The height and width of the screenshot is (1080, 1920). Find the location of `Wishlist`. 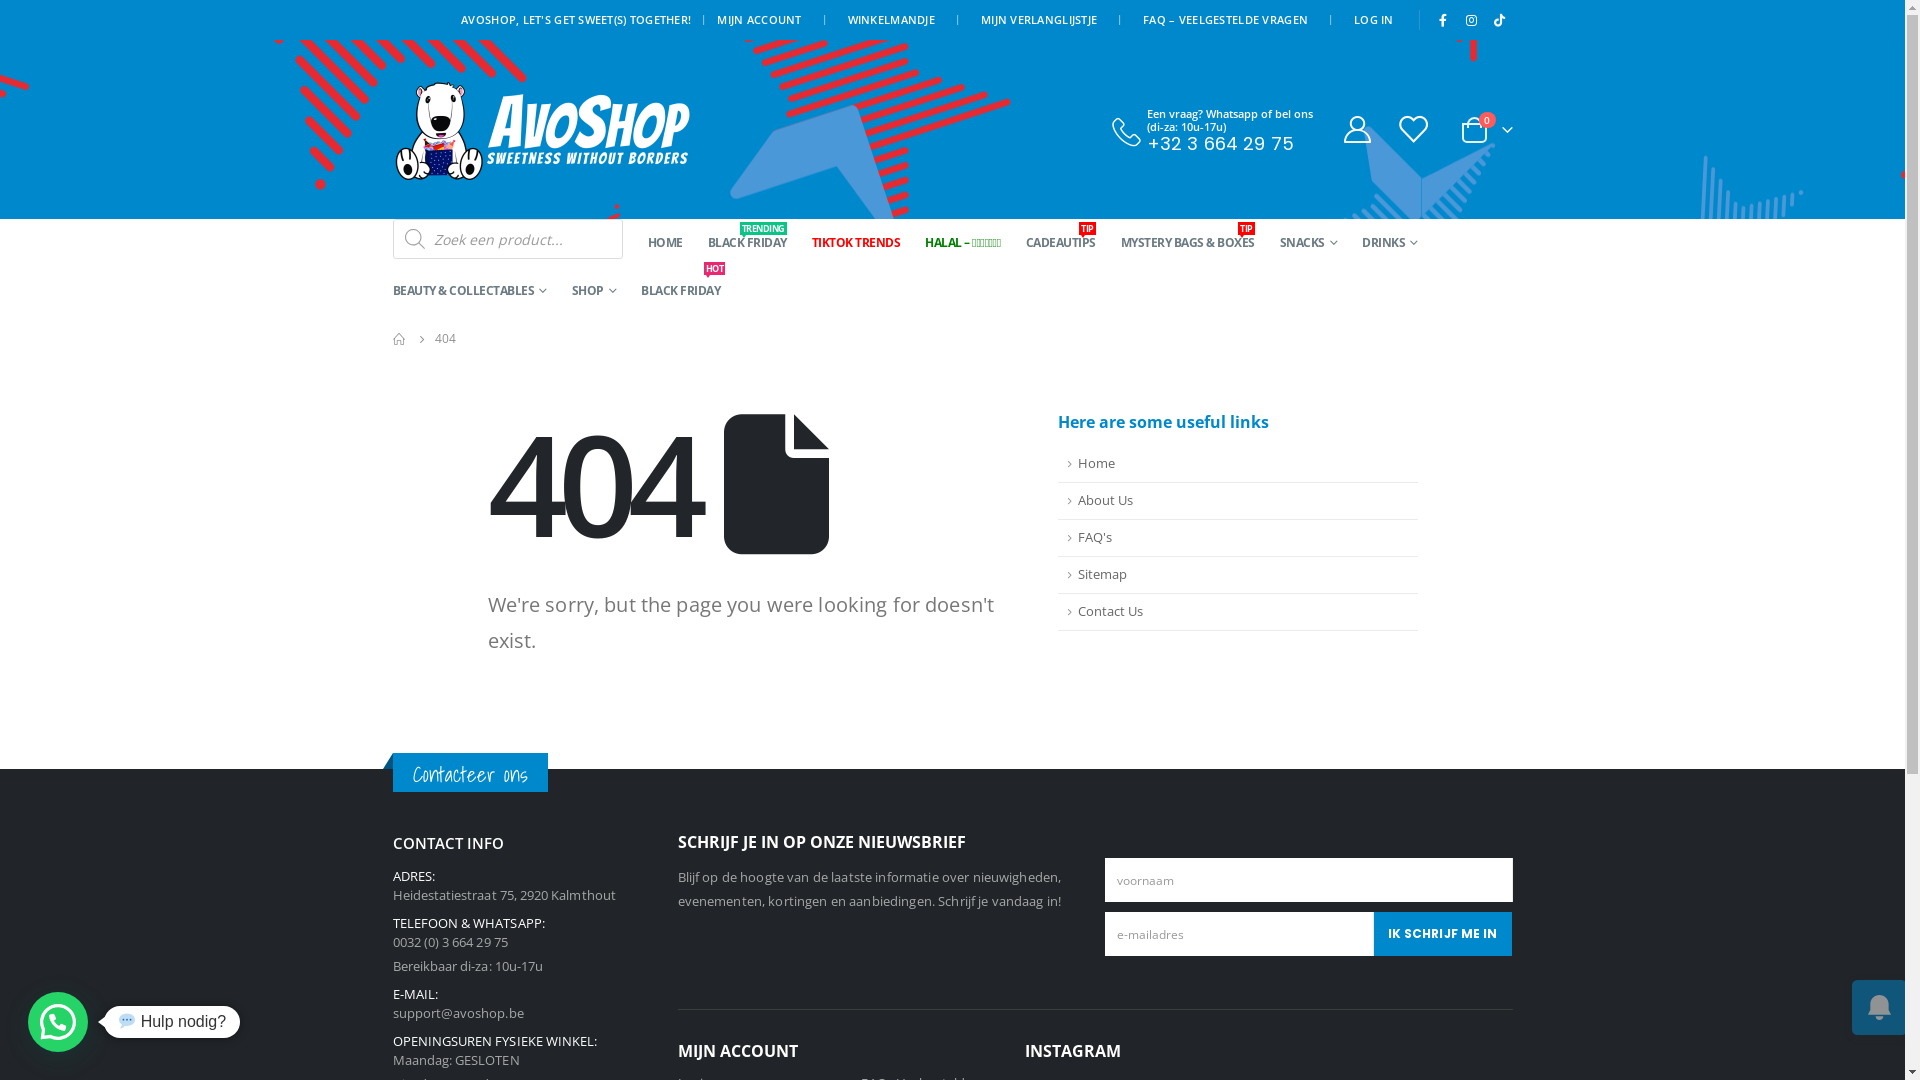

Wishlist is located at coordinates (1414, 130).